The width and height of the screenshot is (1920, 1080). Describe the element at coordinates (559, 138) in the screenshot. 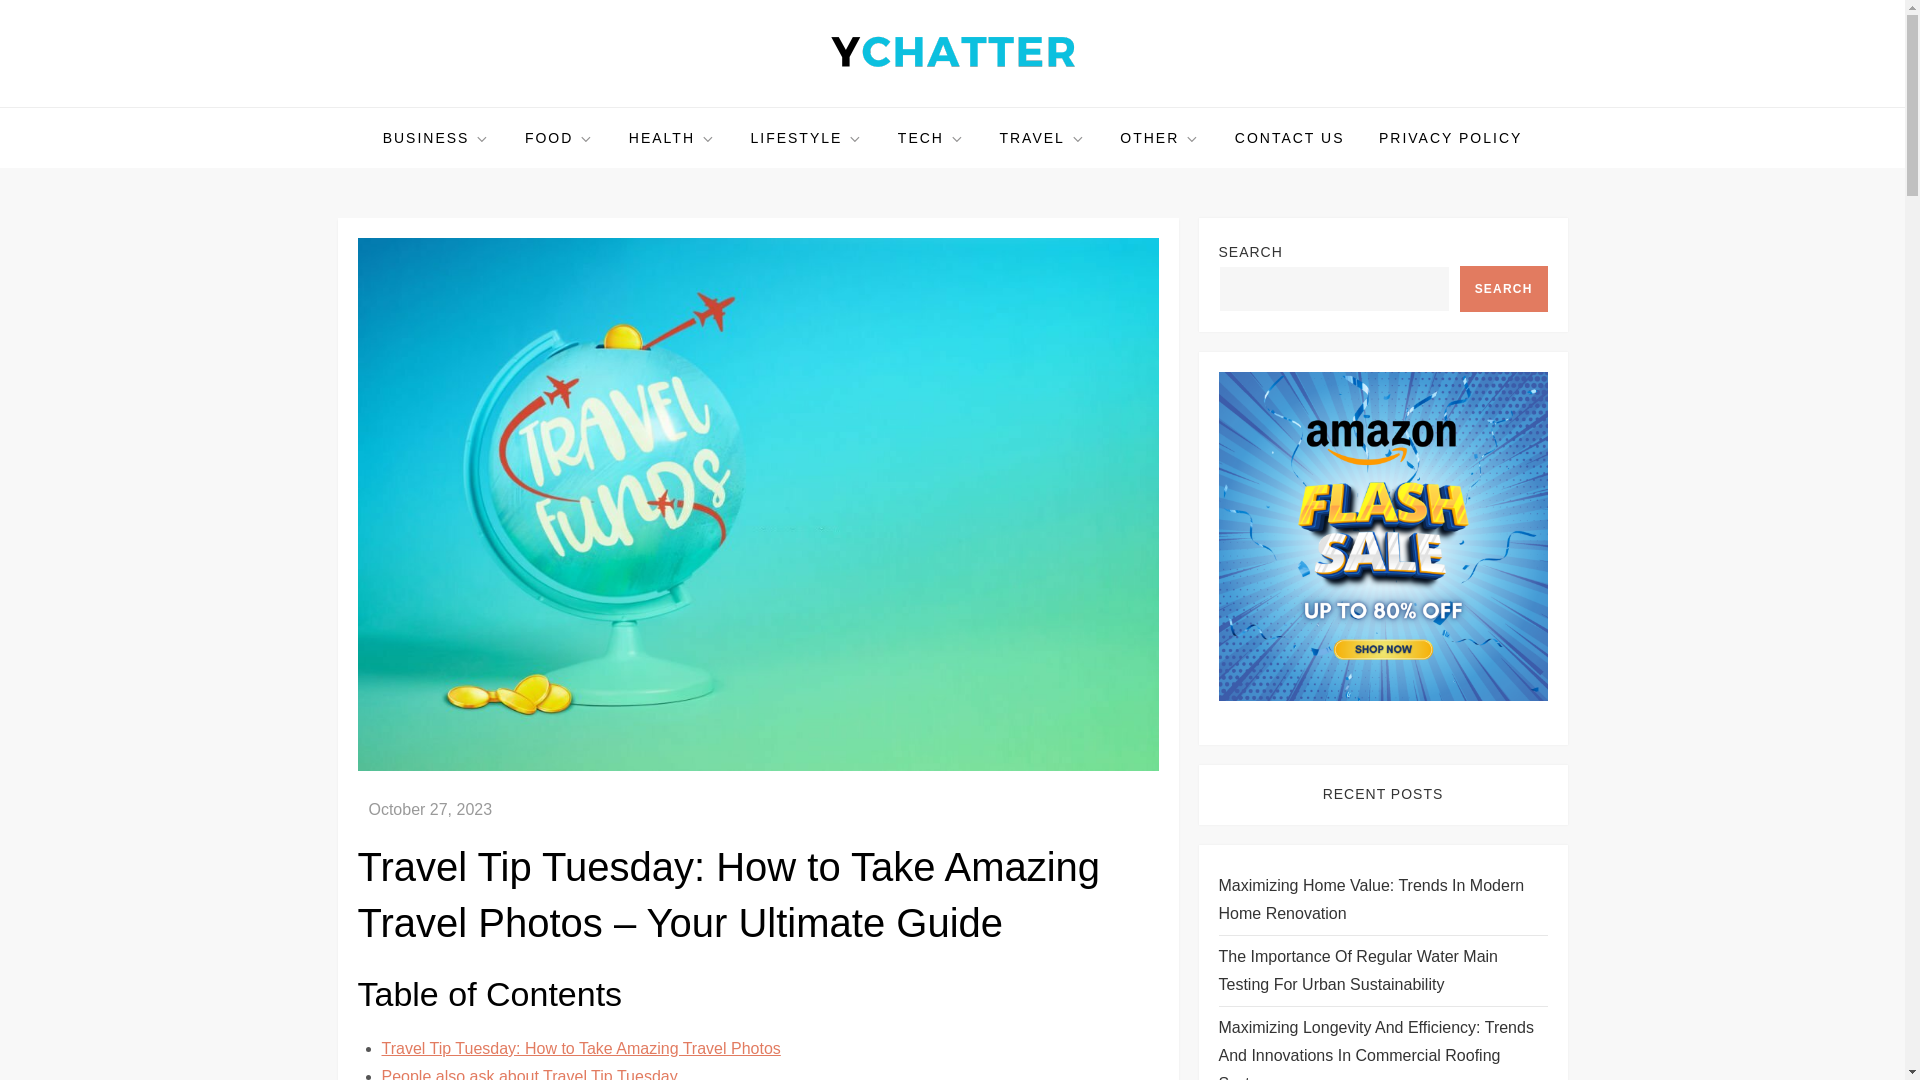

I see `FOOD` at that location.